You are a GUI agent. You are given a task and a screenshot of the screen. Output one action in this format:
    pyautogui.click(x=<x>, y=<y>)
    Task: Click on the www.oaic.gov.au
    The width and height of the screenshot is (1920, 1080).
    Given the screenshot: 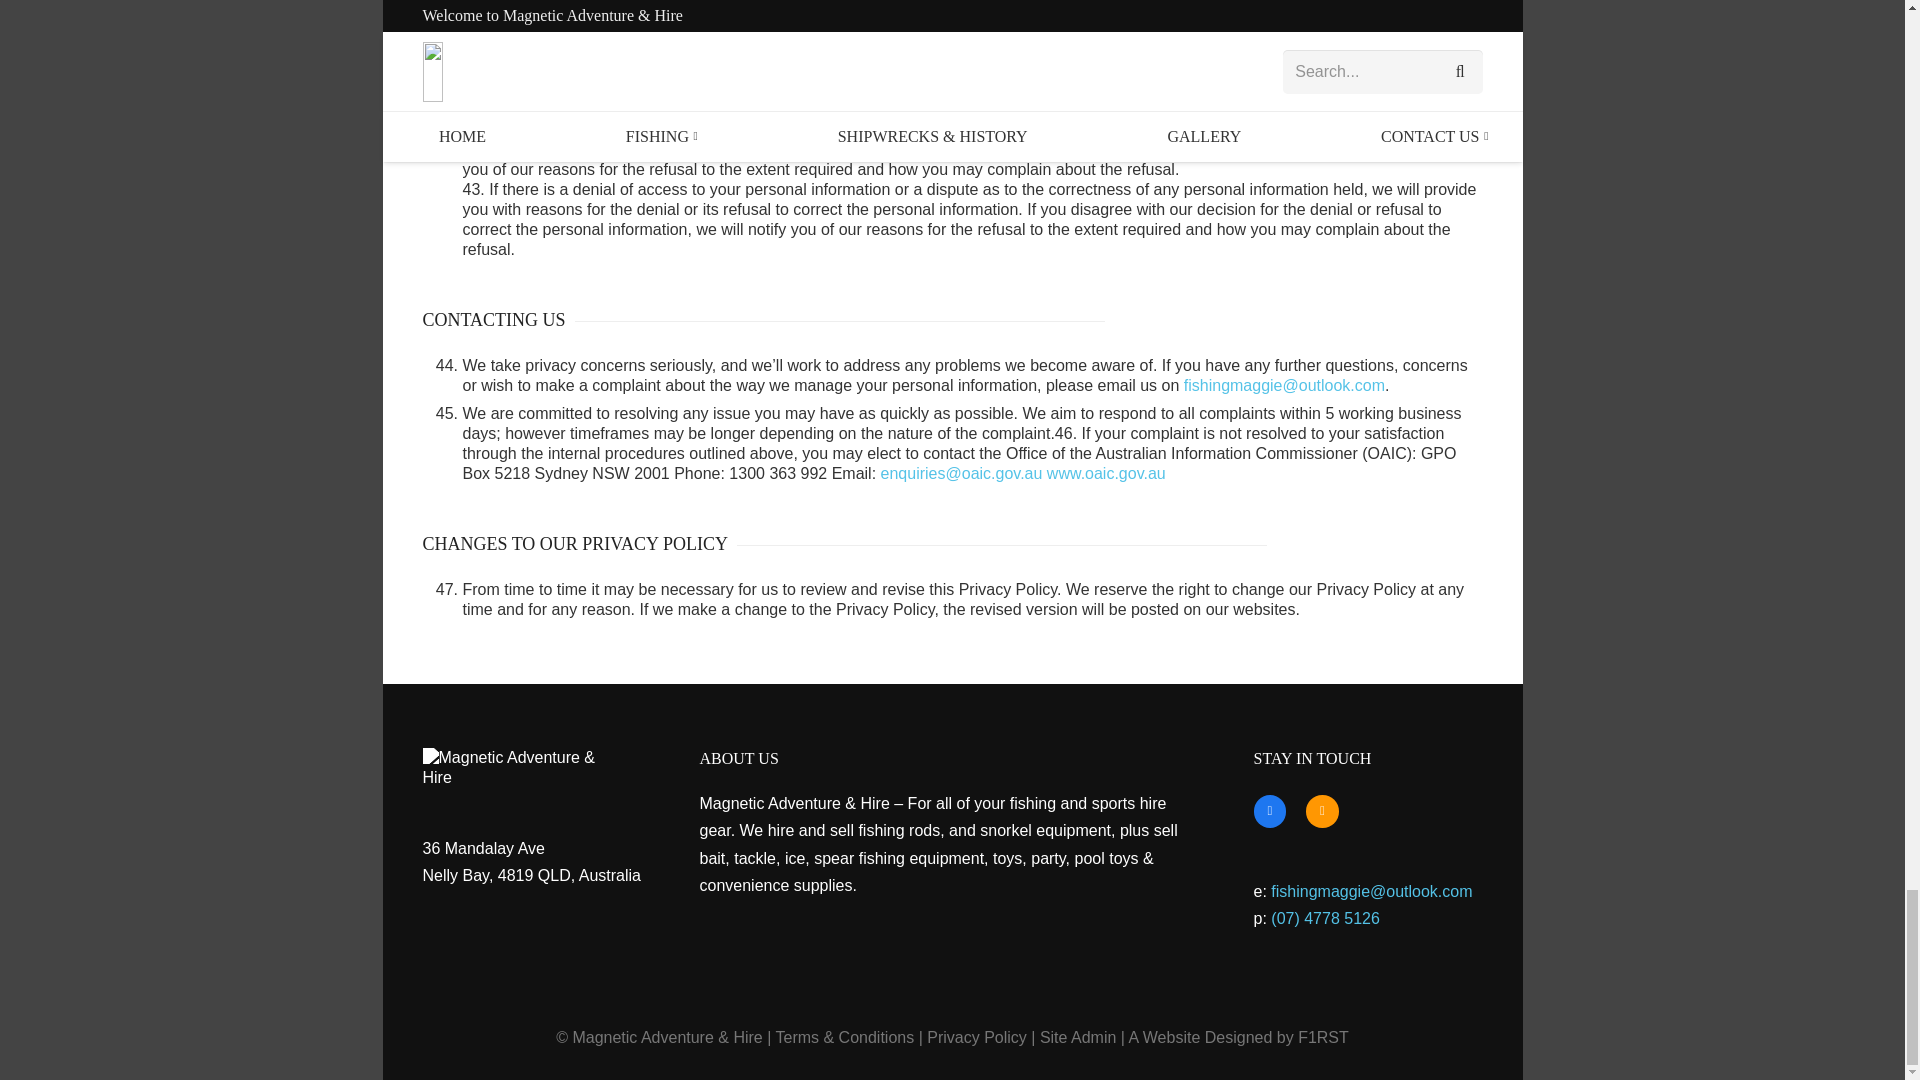 What is the action you would take?
    pyautogui.click(x=1106, y=473)
    